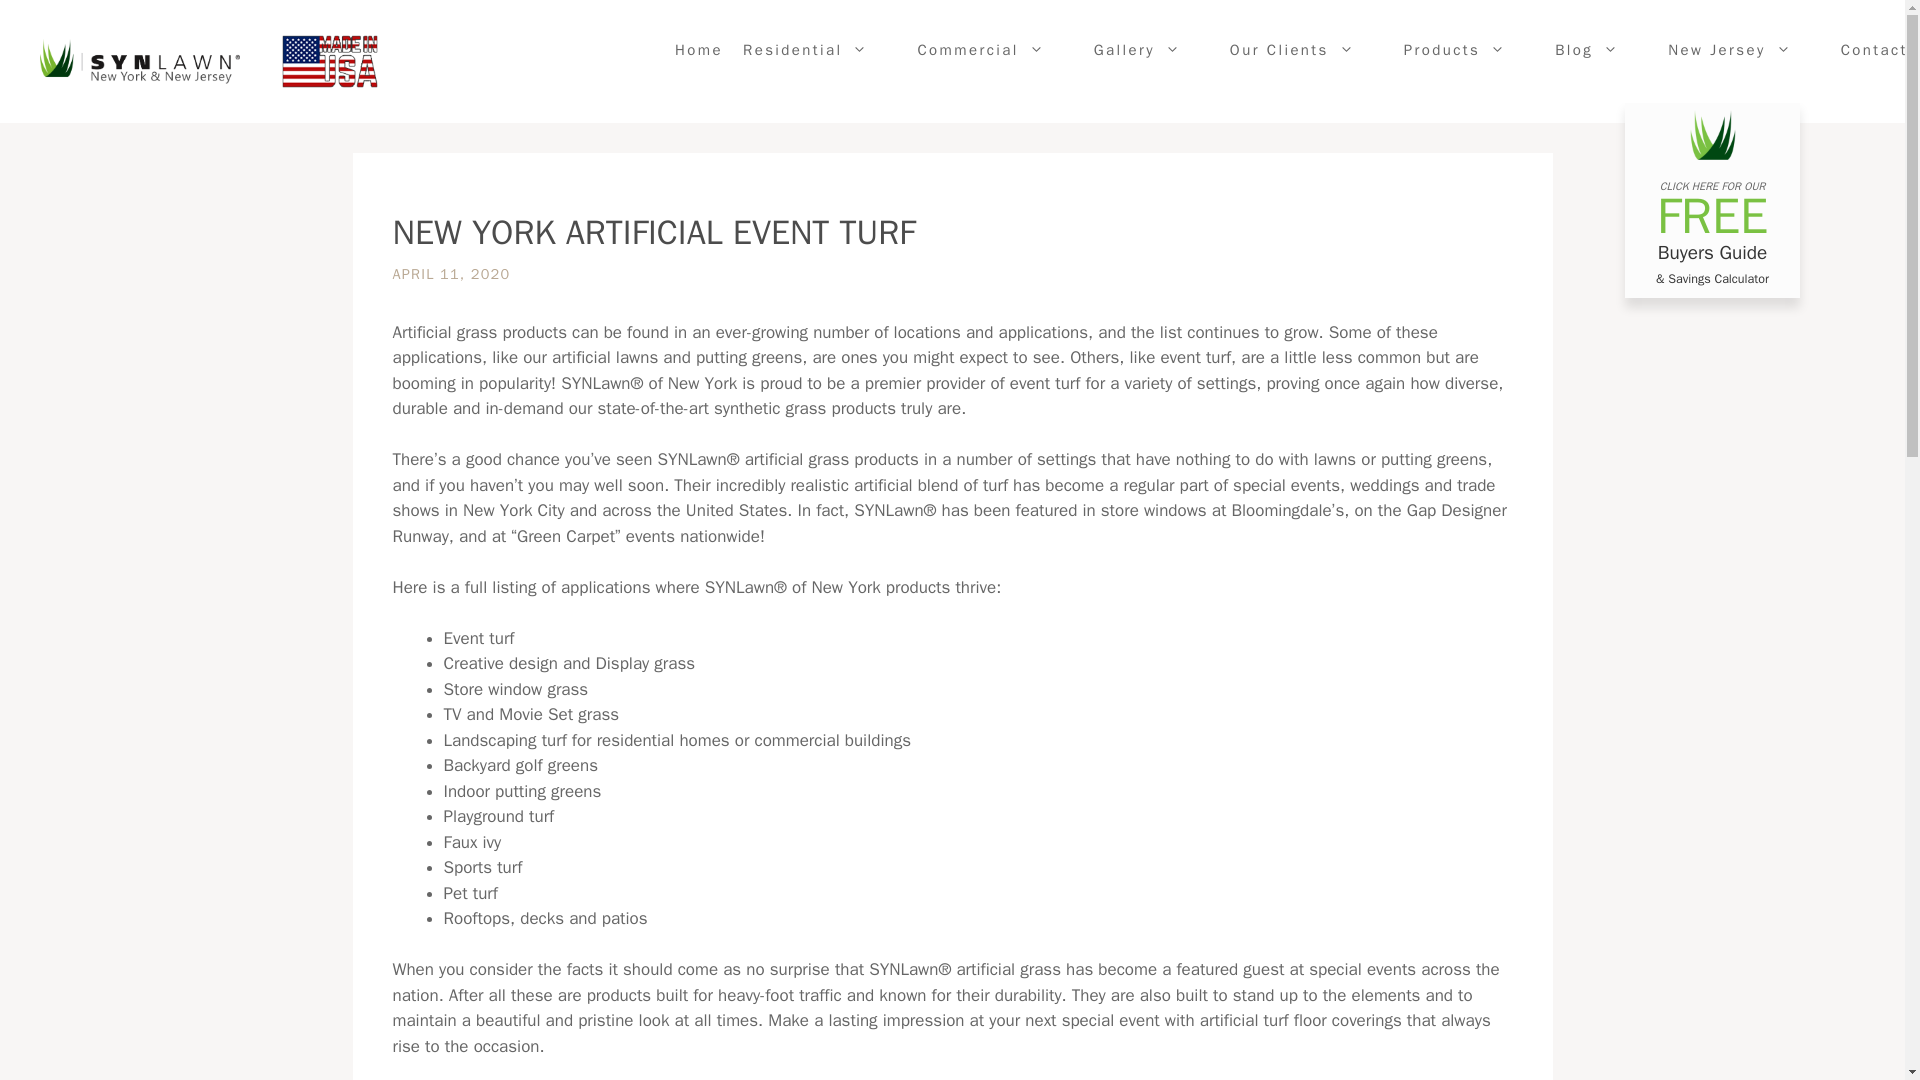 The width and height of the screenshot is (1920, 1080). What do you see at coordinates (698, 50) in the screenshot?
I see `Home` at bounding box center [698, 50].